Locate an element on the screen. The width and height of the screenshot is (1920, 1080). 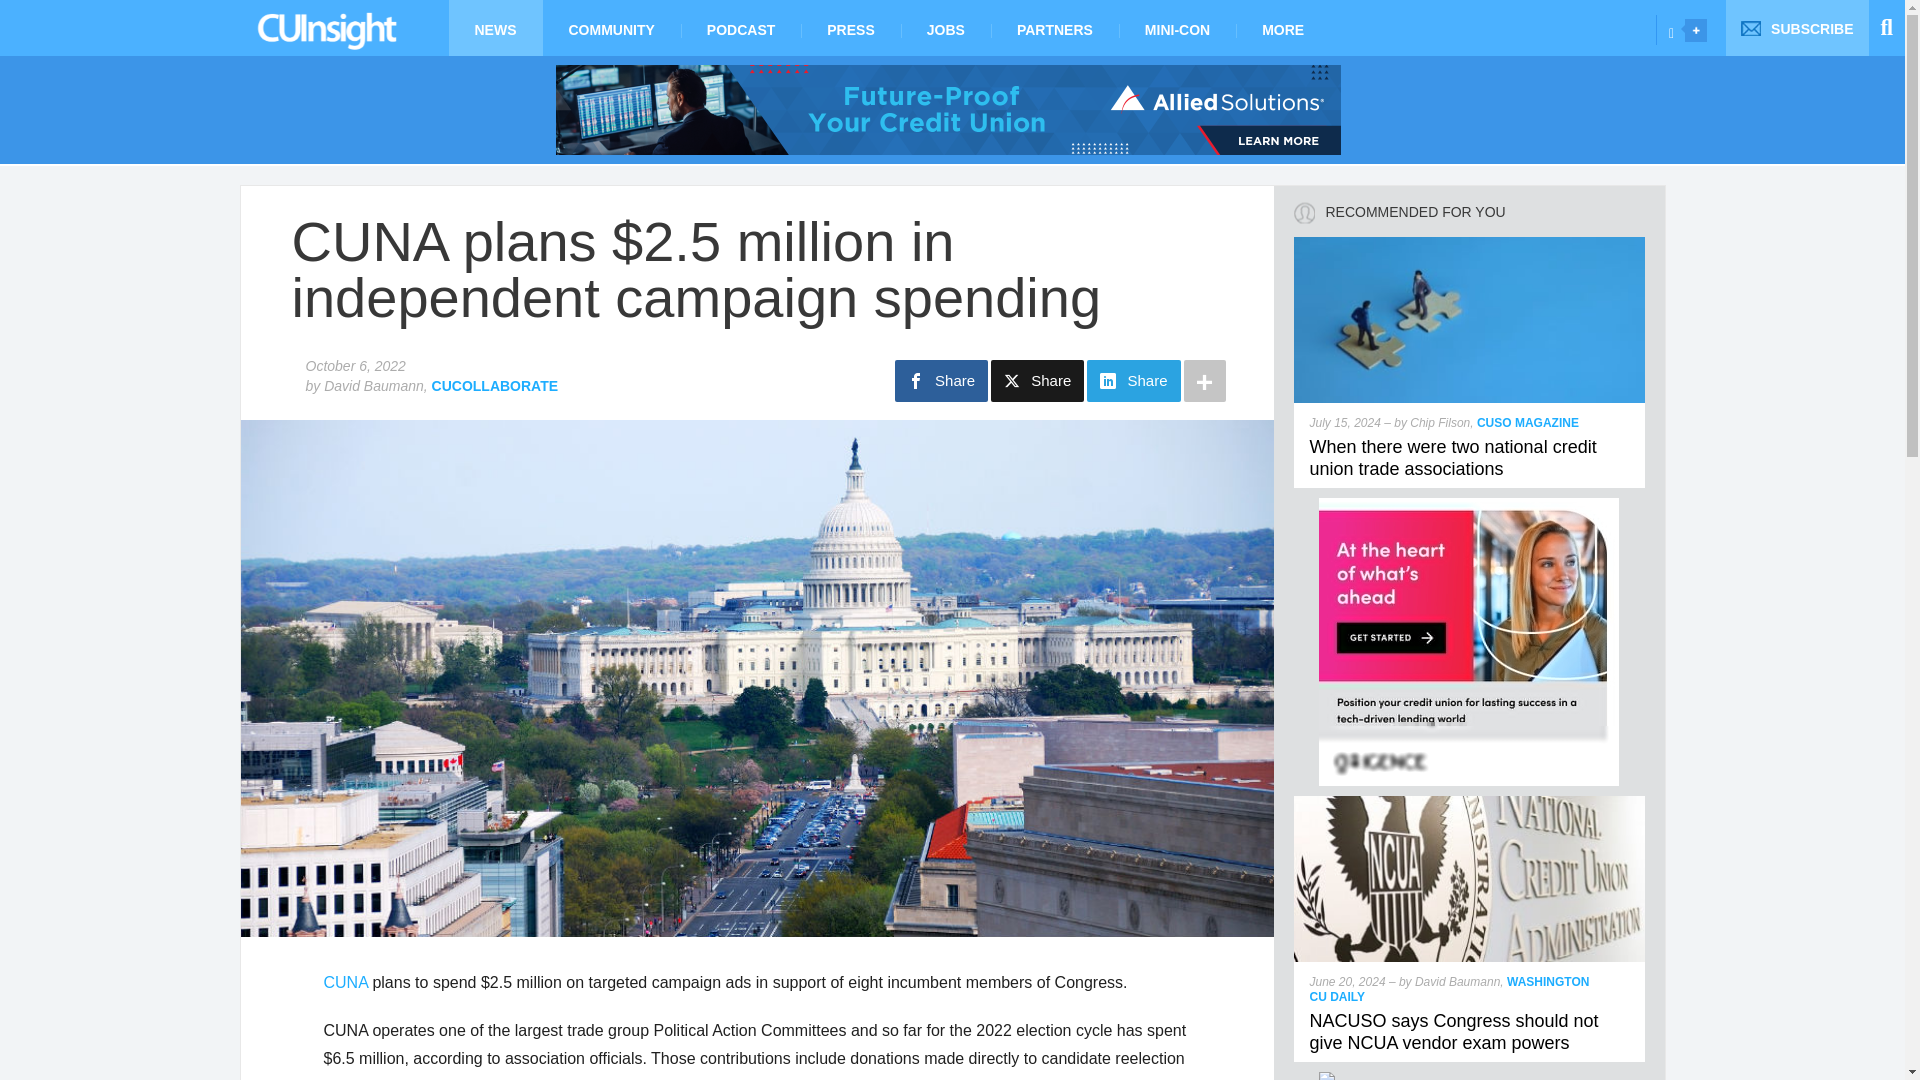
NACUSO says Congress should not give NCUA vendor exam powers is located at coordinates (1454, 1032).